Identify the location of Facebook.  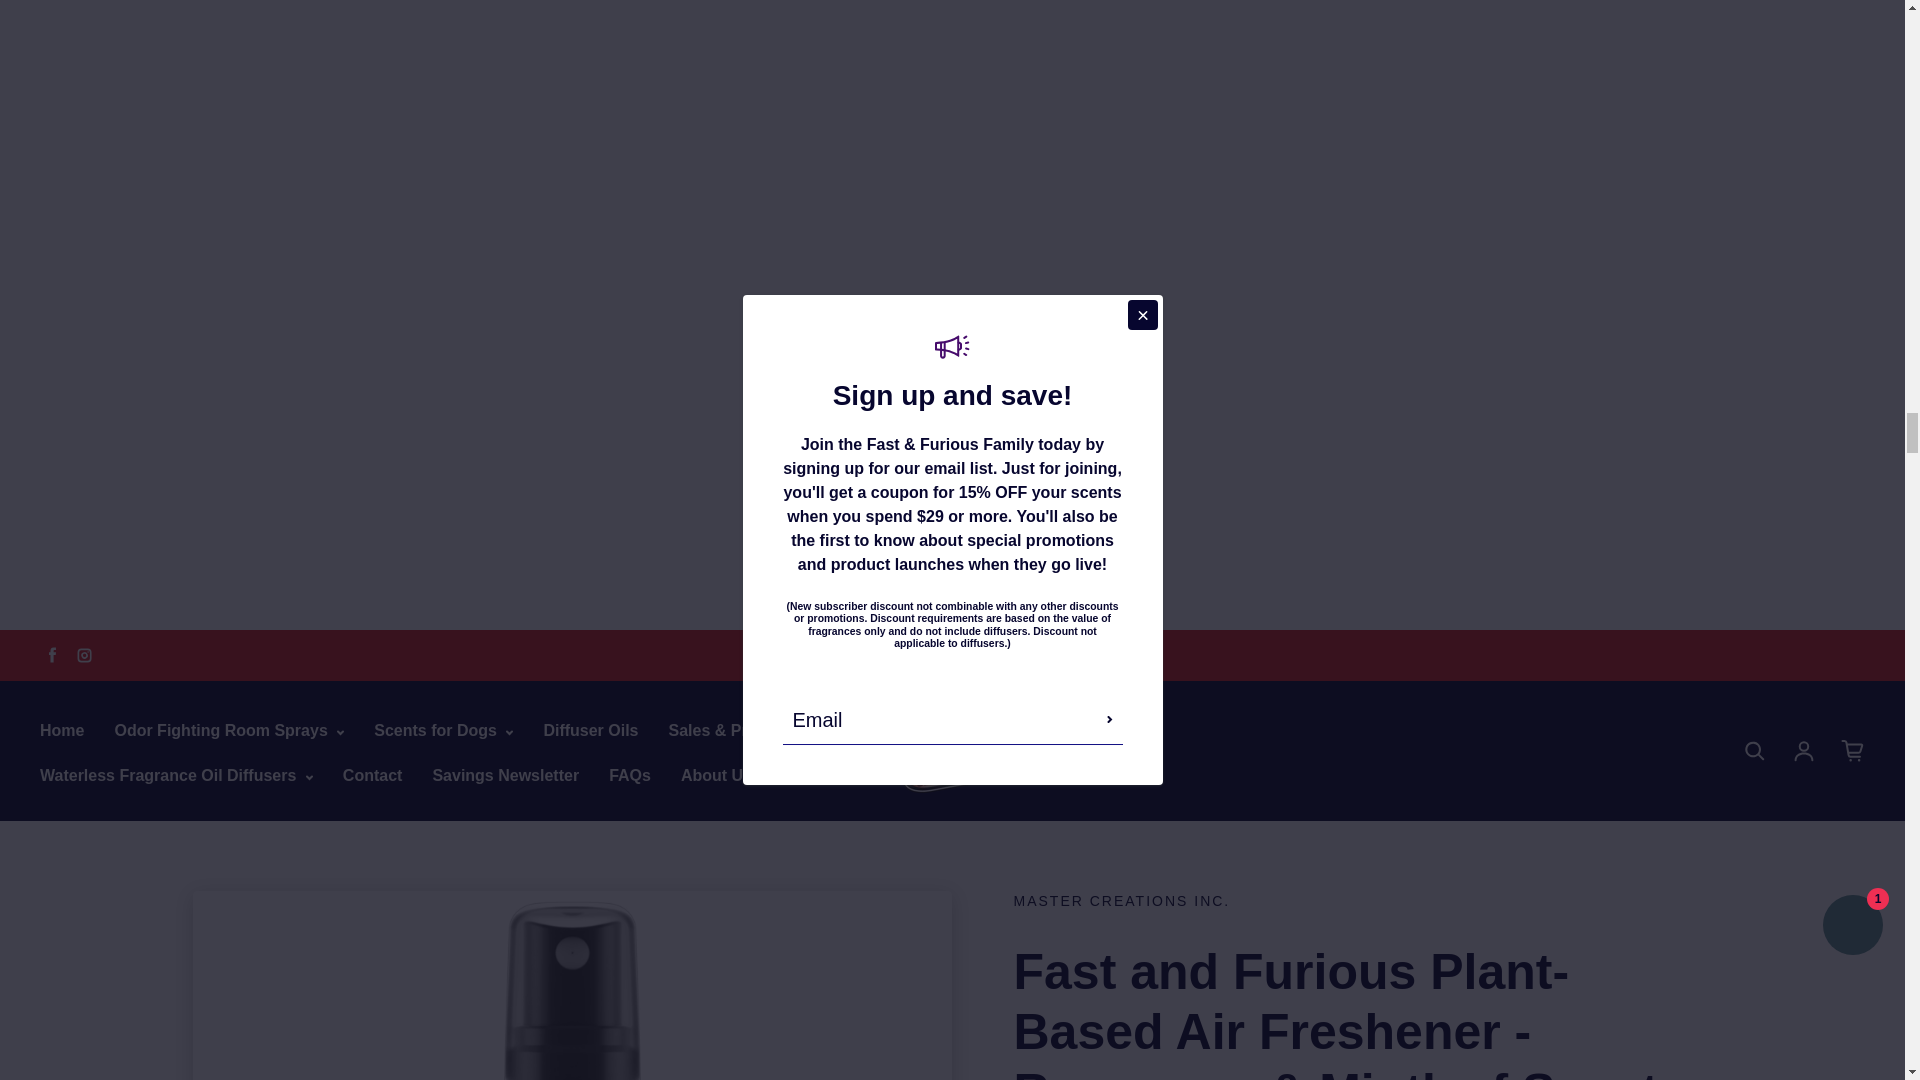
(52, 654).